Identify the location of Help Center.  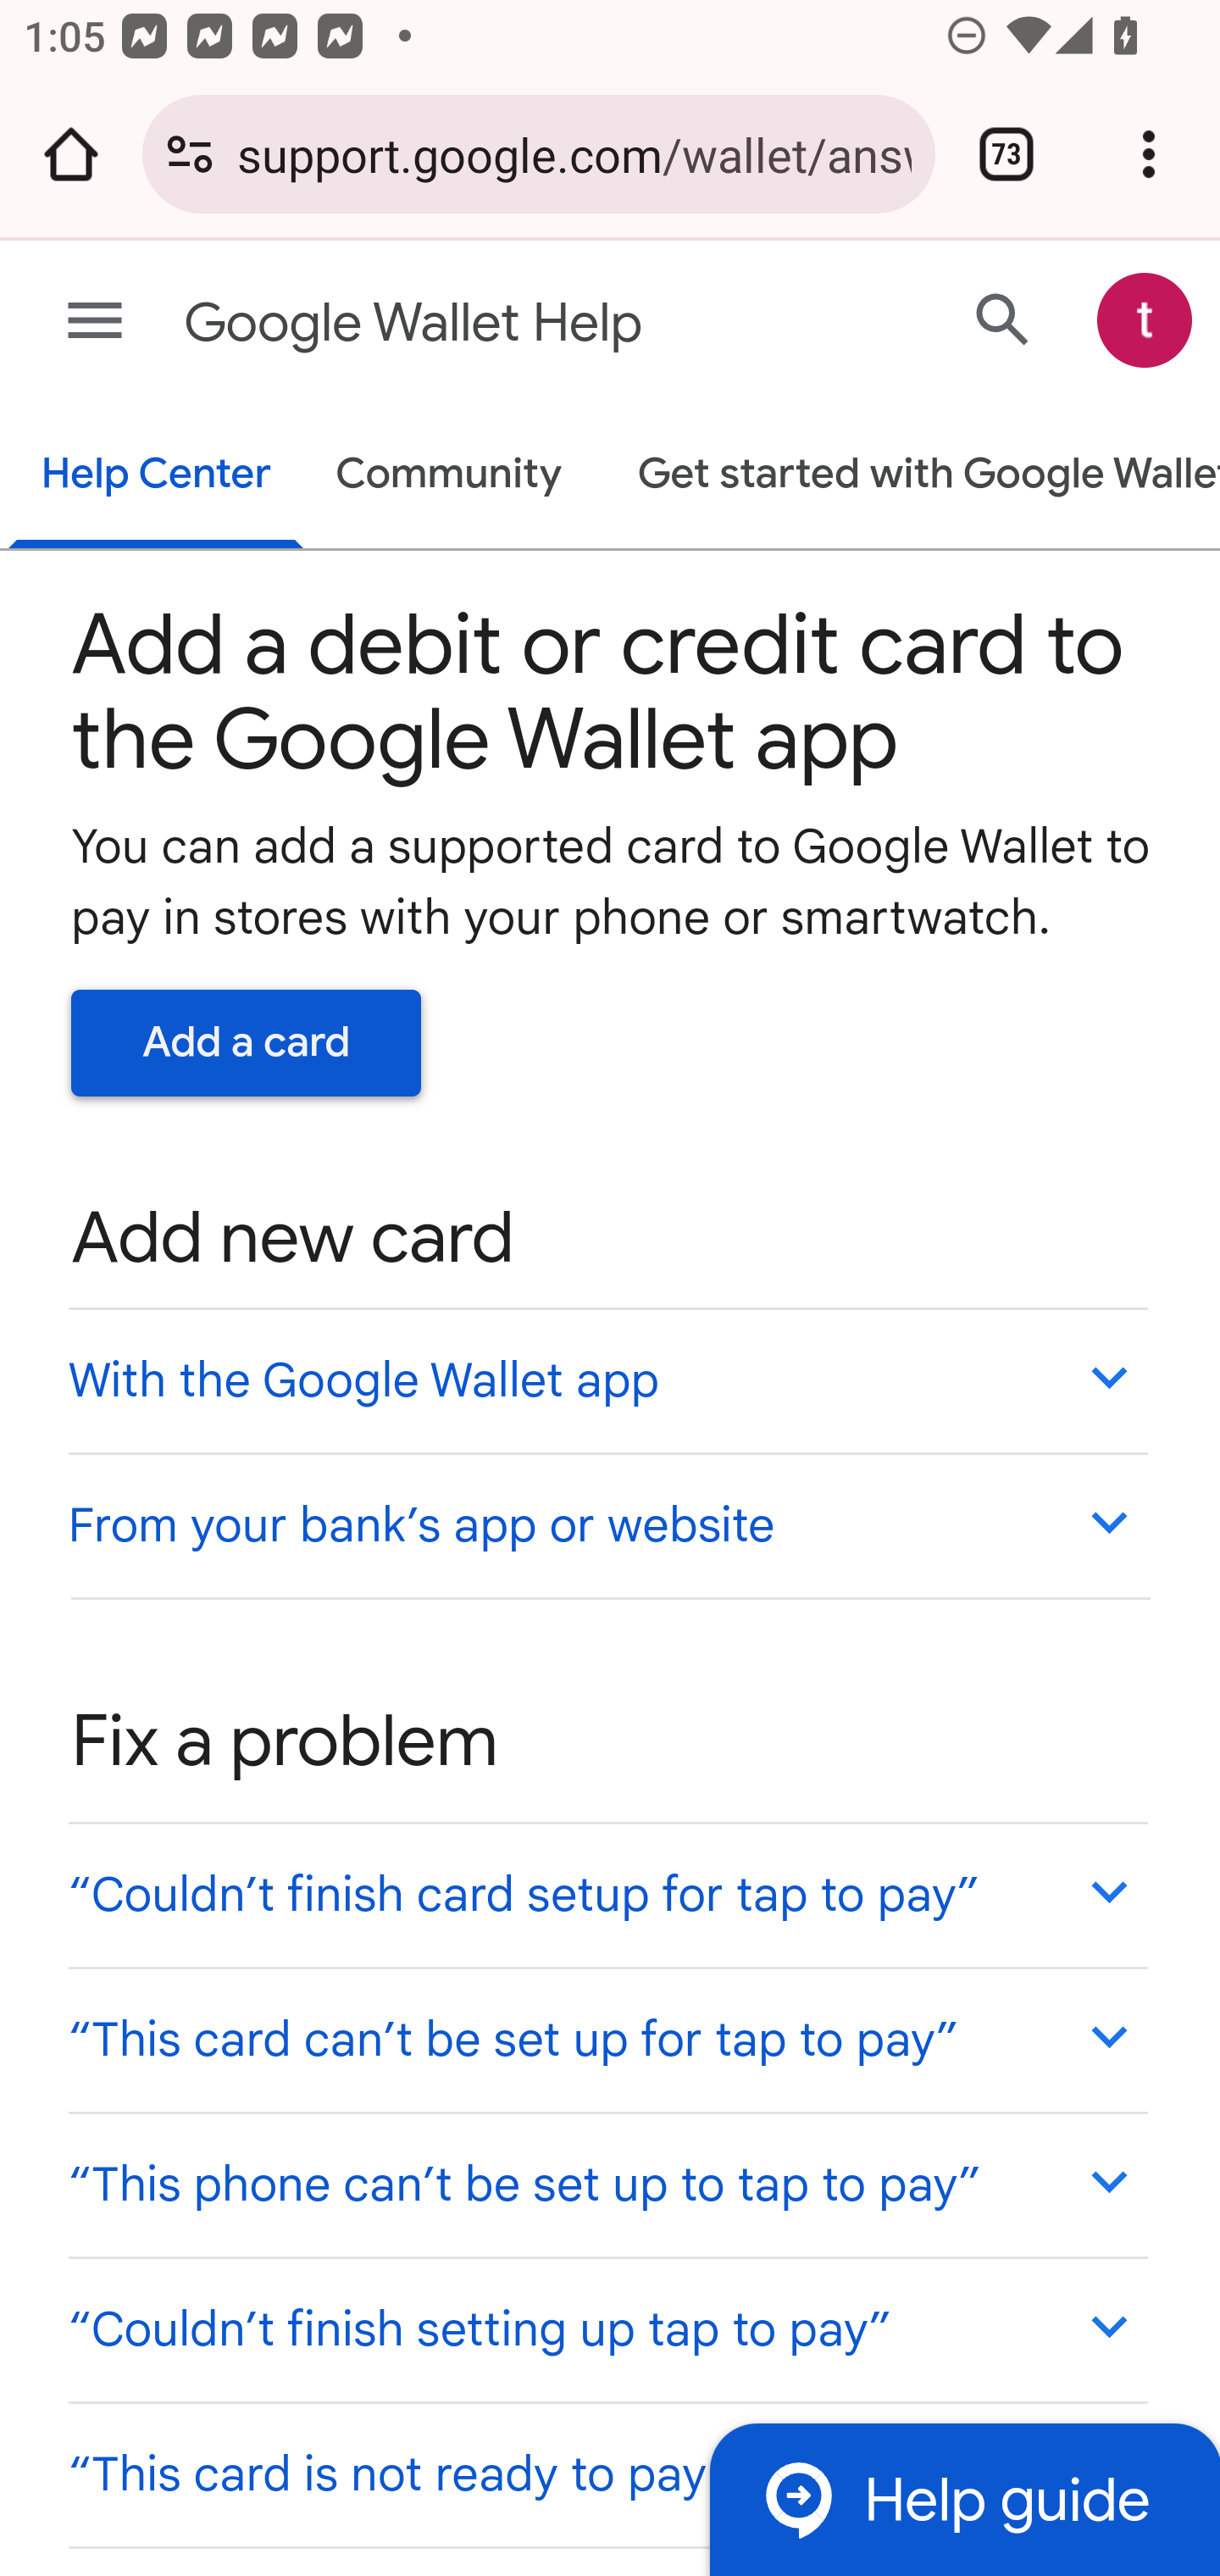
(156, 476).